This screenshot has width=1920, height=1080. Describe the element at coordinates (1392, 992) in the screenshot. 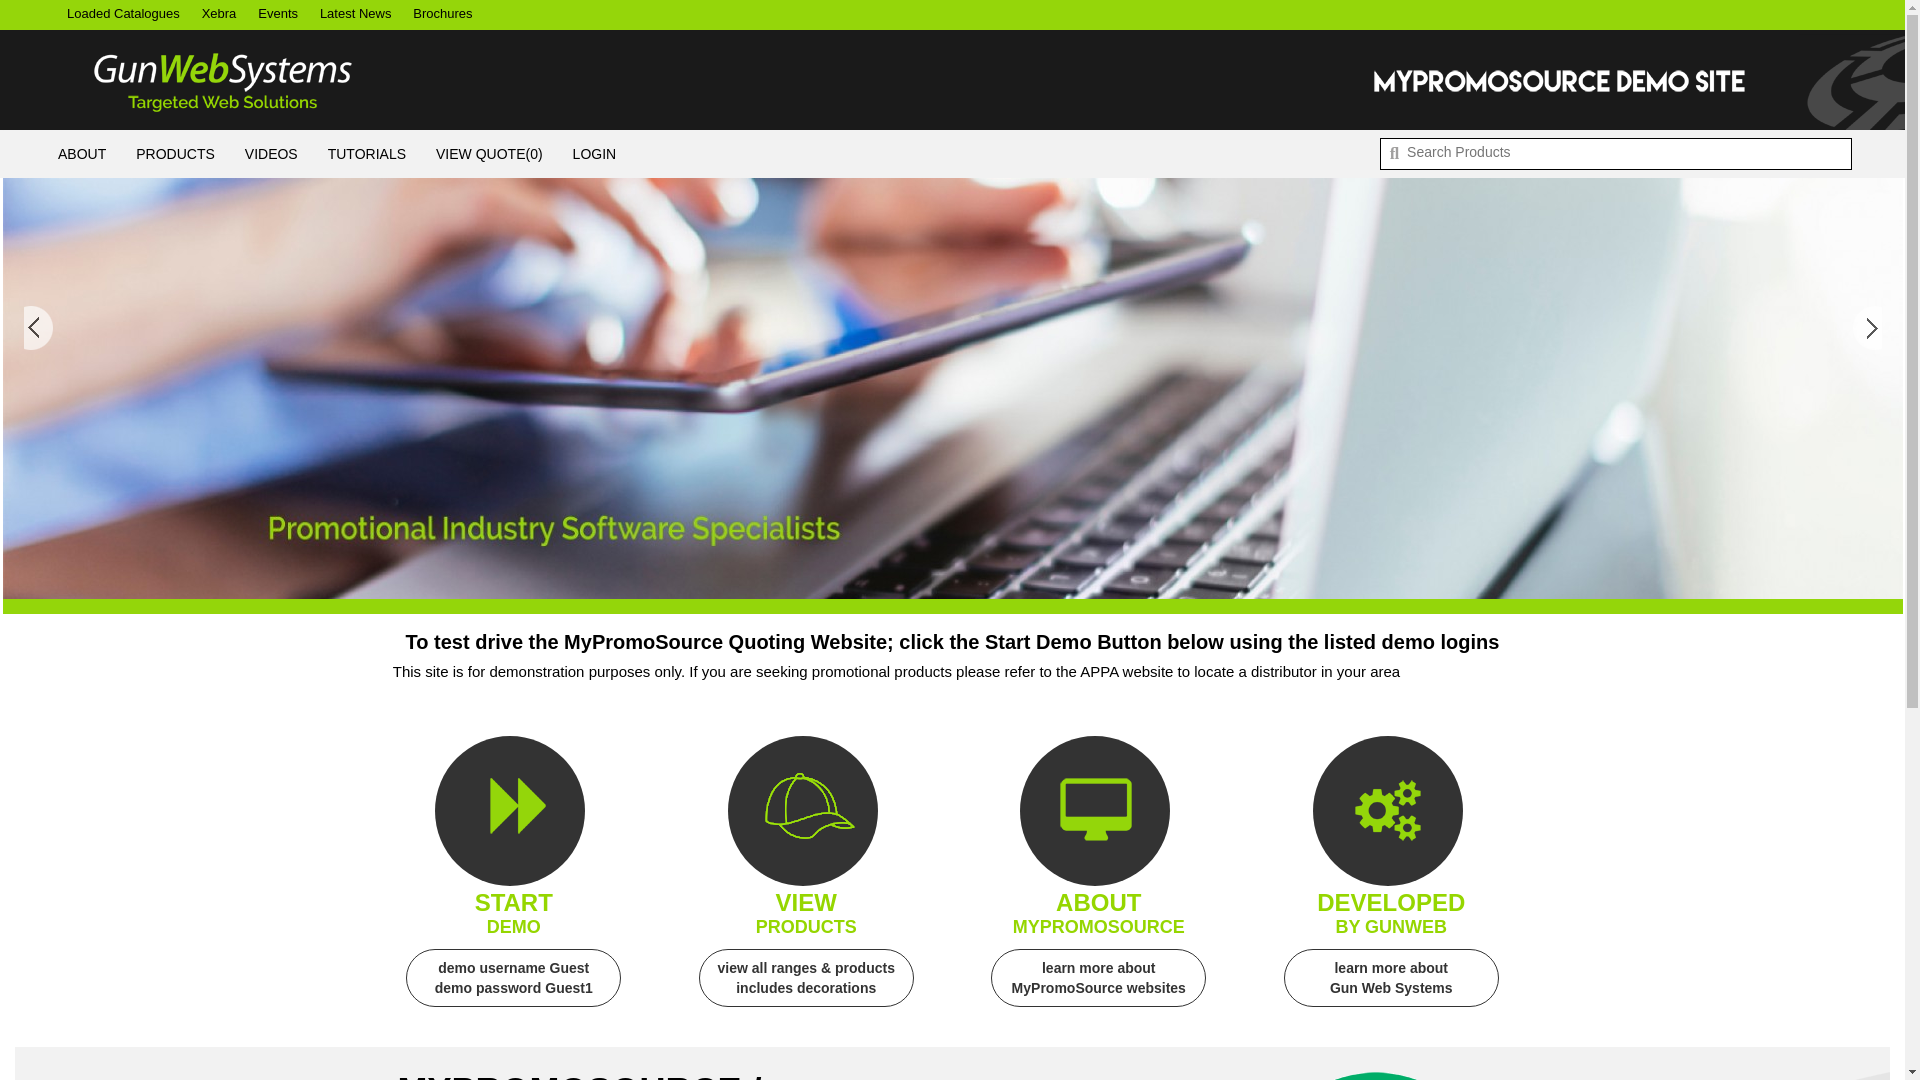

I see `learn more about
Gun Web Systems` at that location.